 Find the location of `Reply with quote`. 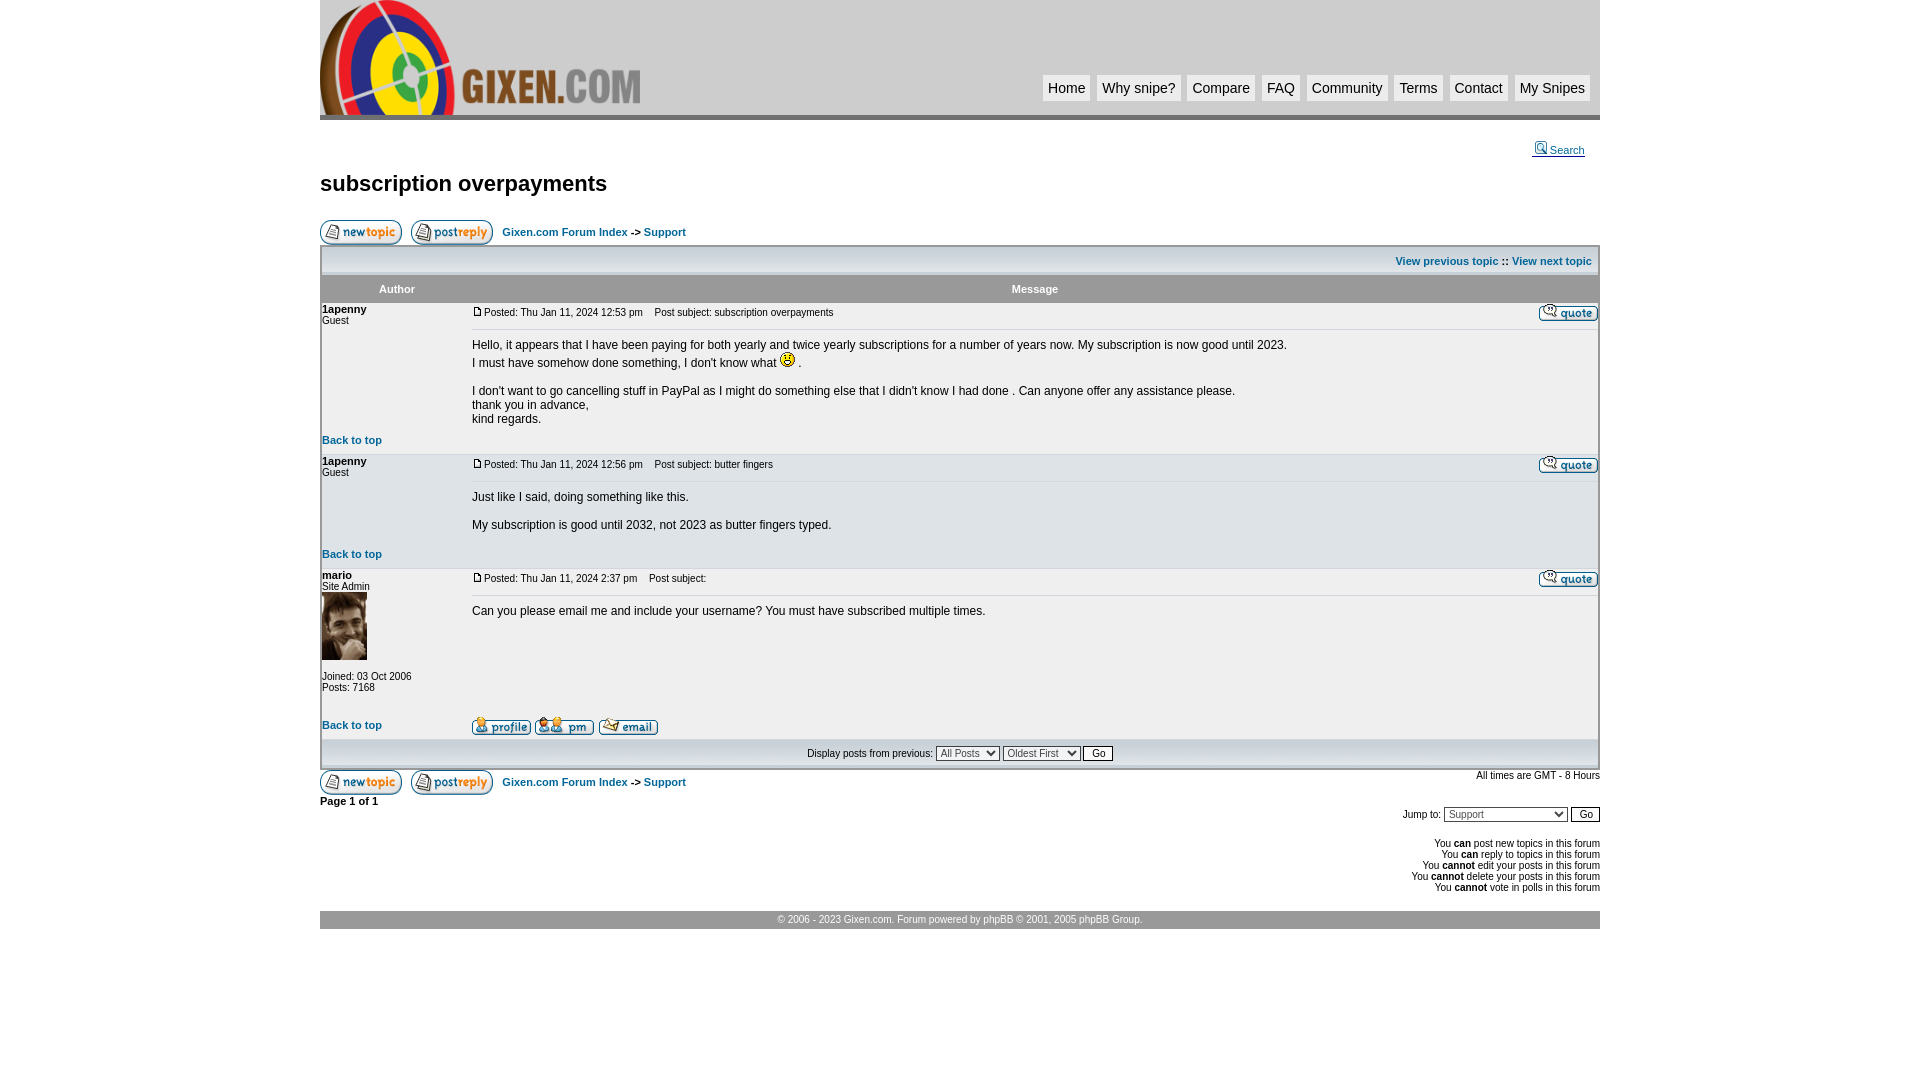

Reply with quote is located at coordinates (1568, 312).